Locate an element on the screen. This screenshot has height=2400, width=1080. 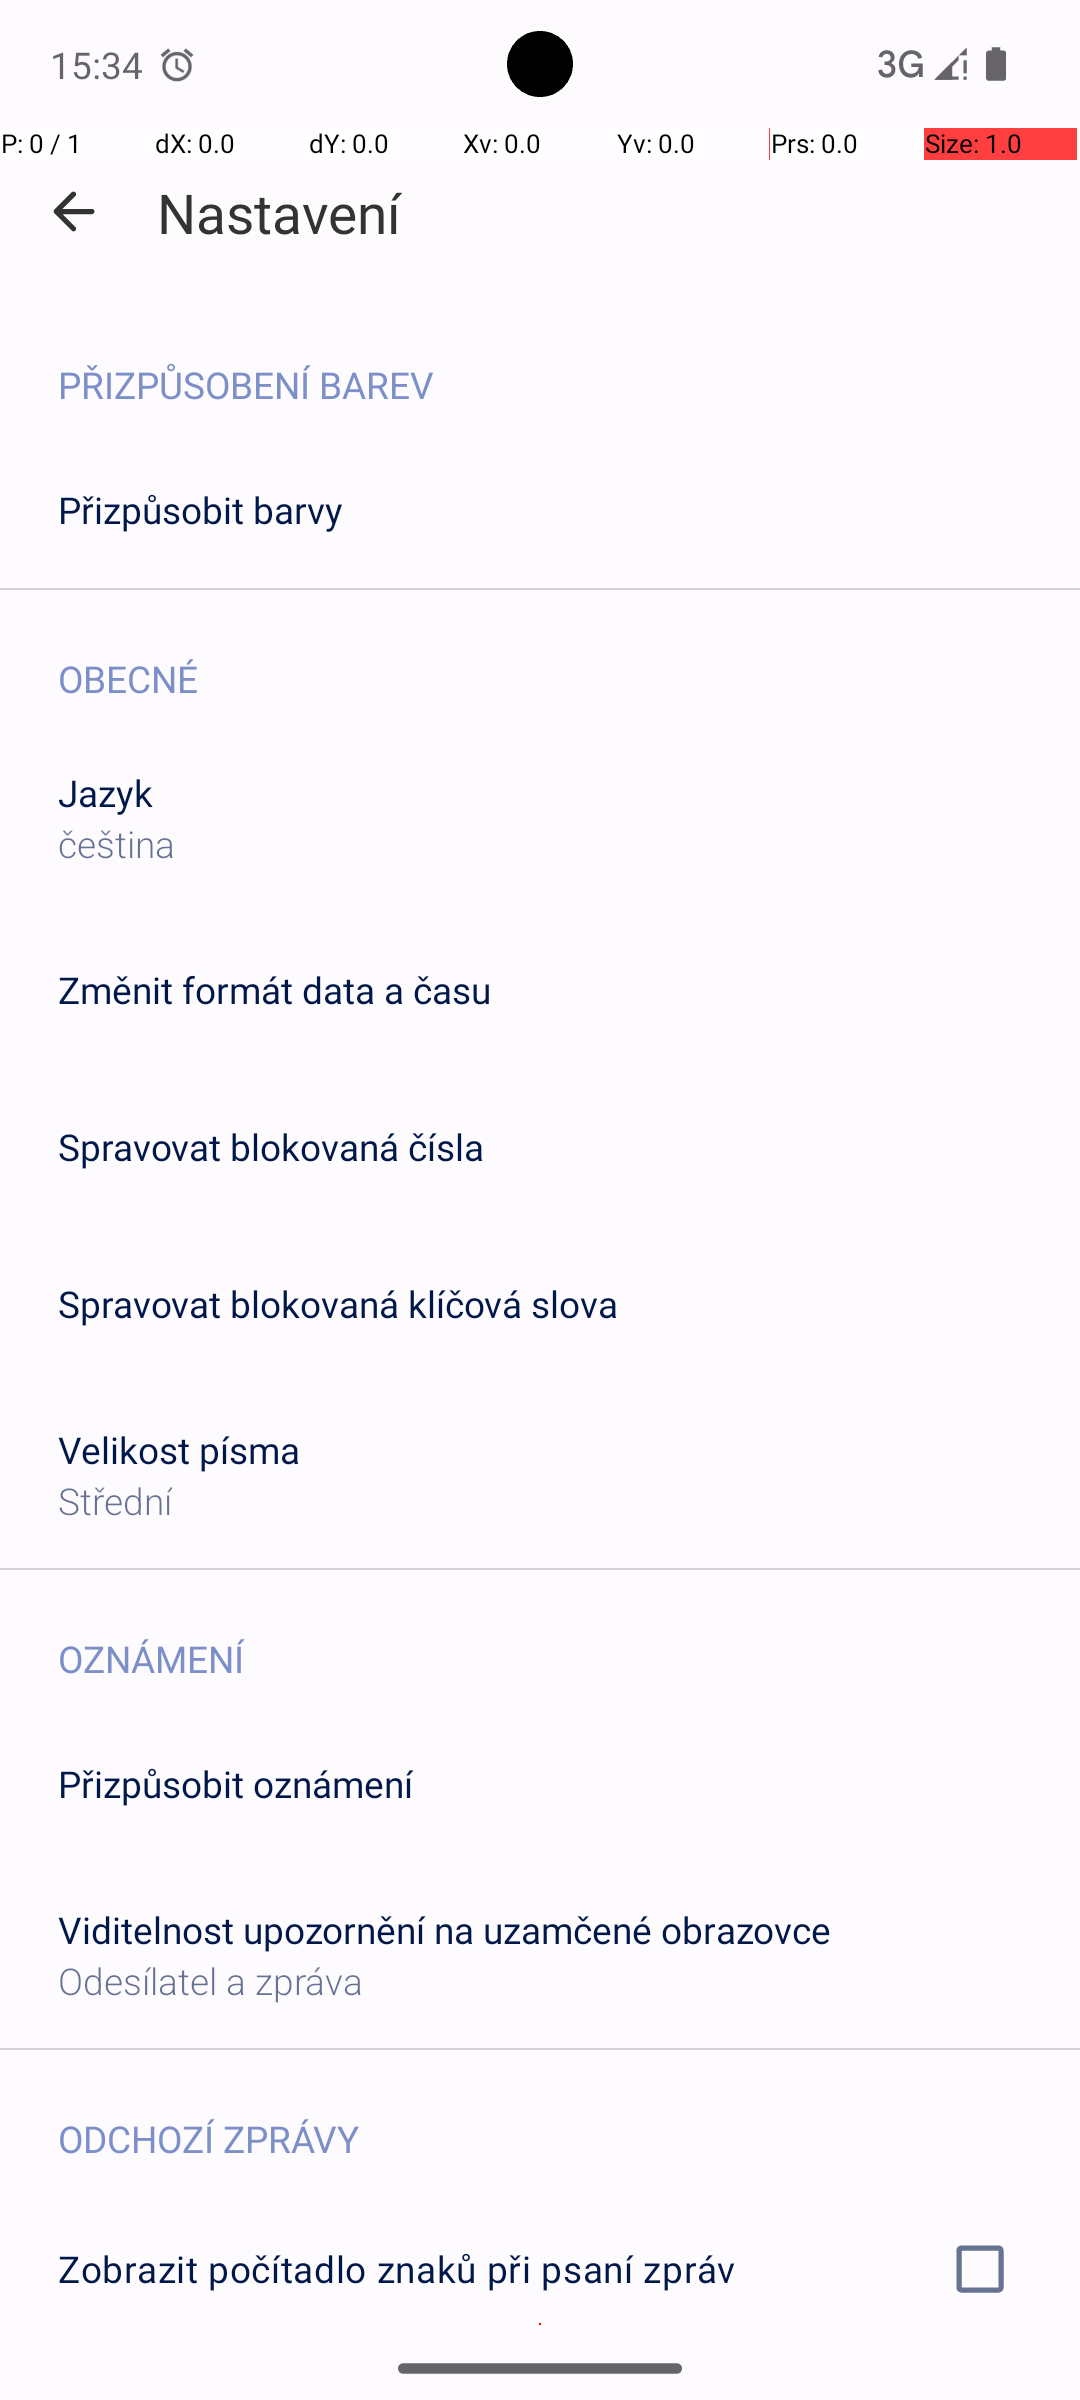
Viditelnost upozornění na uzamčené obrazovce is located at coordinates (444, 1930).